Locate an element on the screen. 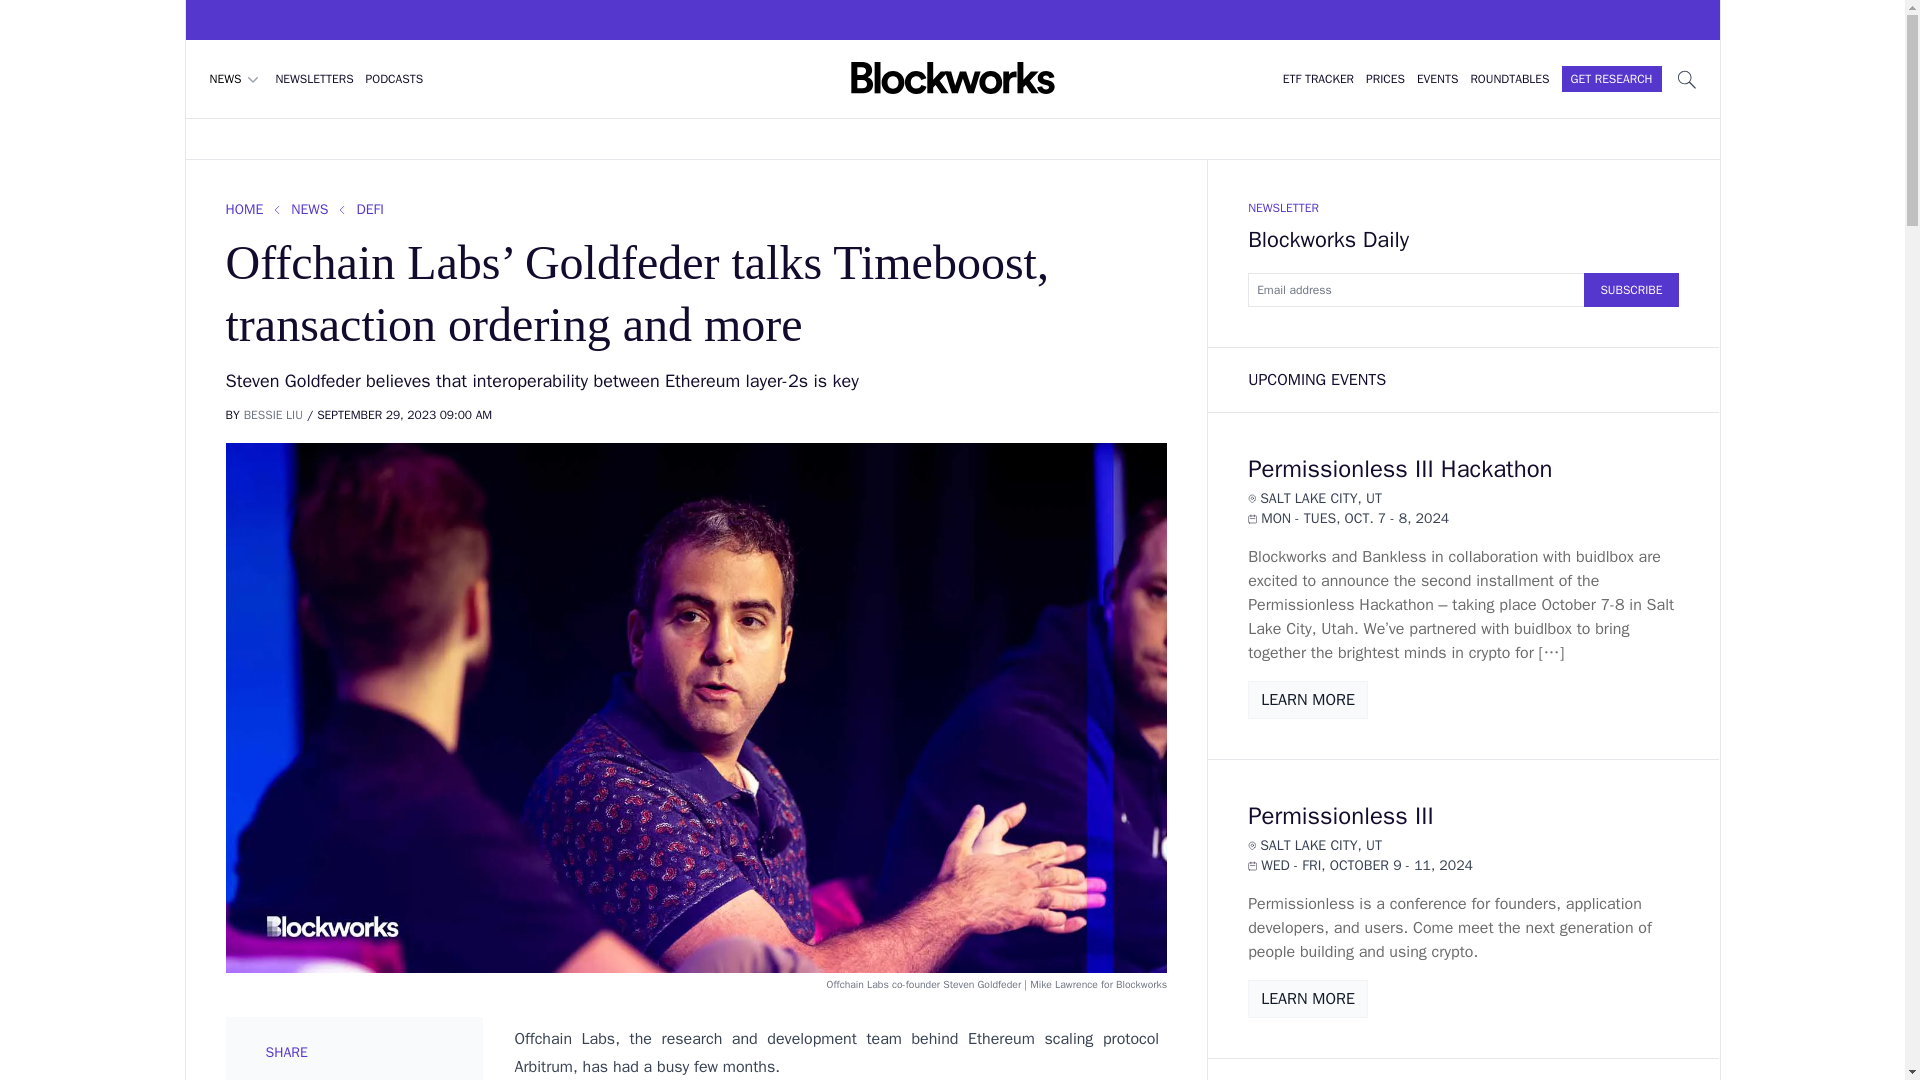 Image resolution: width=1920 pixels, height=1080 pixels. ROUNDTABLES is located at coordinates (1510, 79).